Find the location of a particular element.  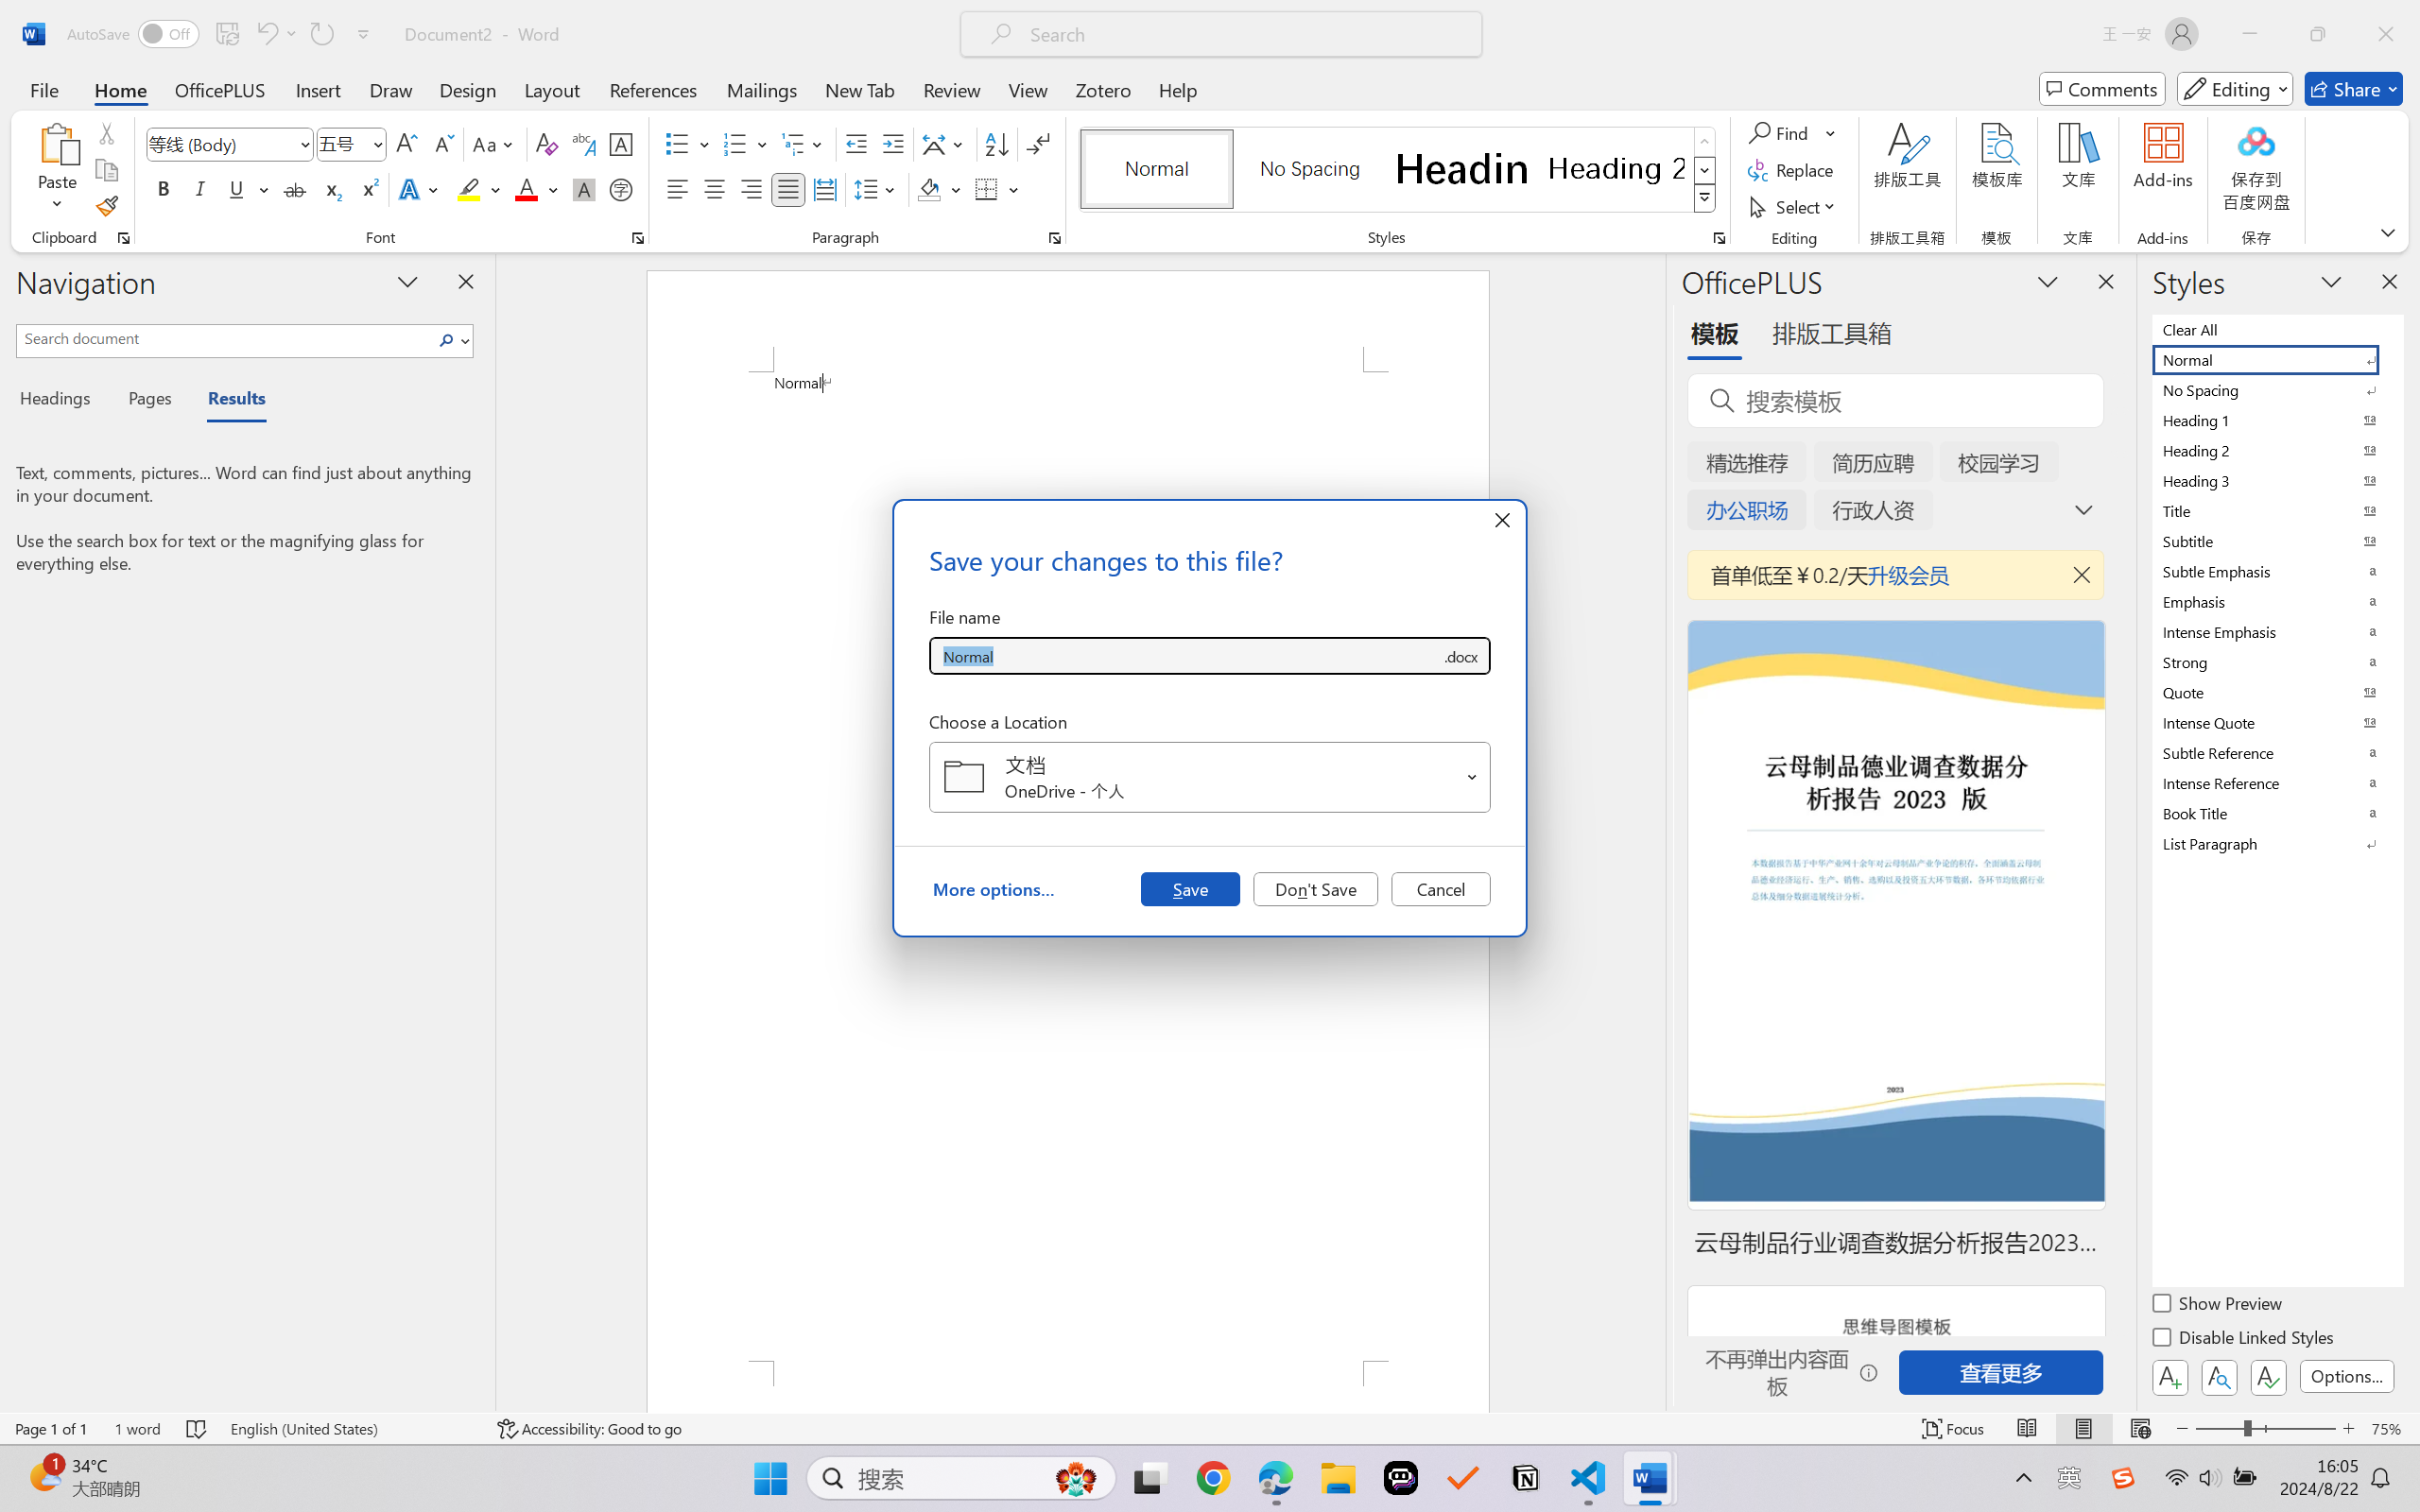

Search document is located at coordinates (225, 338).